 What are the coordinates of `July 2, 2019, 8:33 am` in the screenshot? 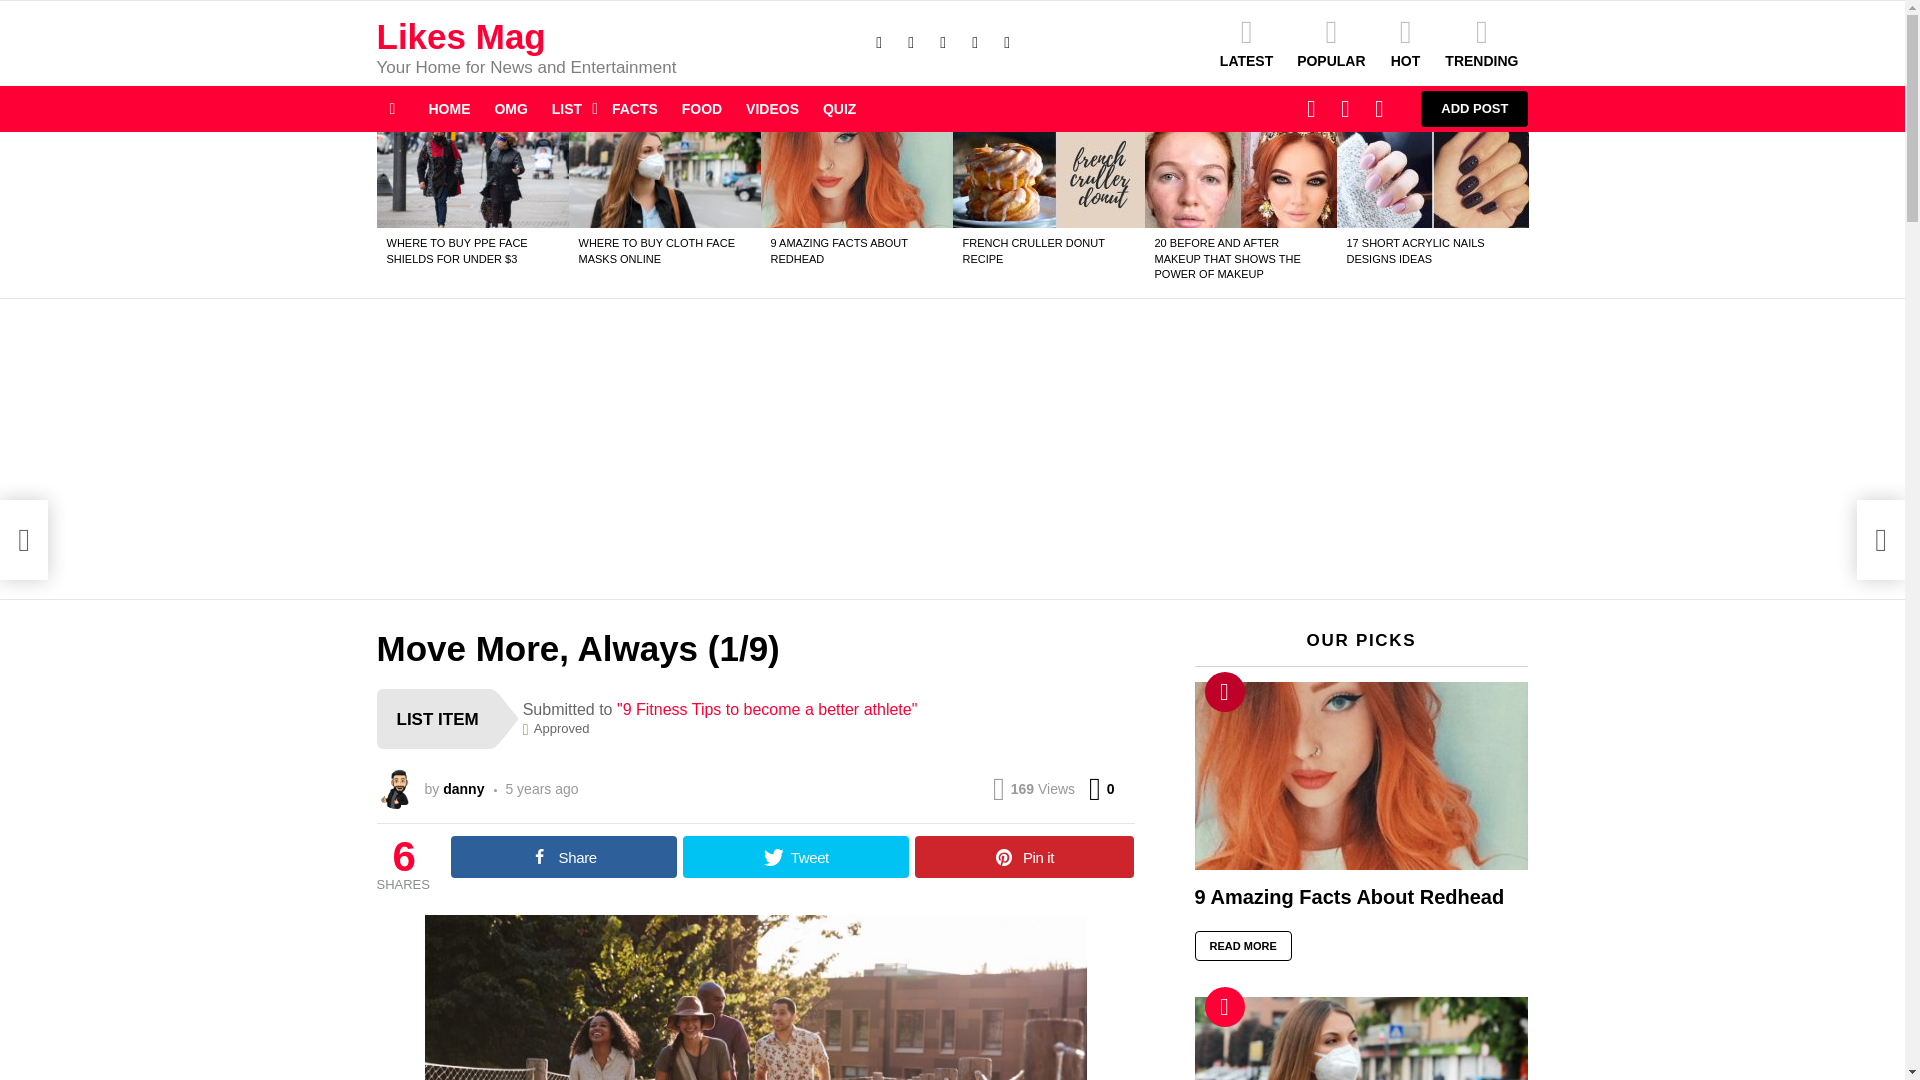 It's located at (535, 788).